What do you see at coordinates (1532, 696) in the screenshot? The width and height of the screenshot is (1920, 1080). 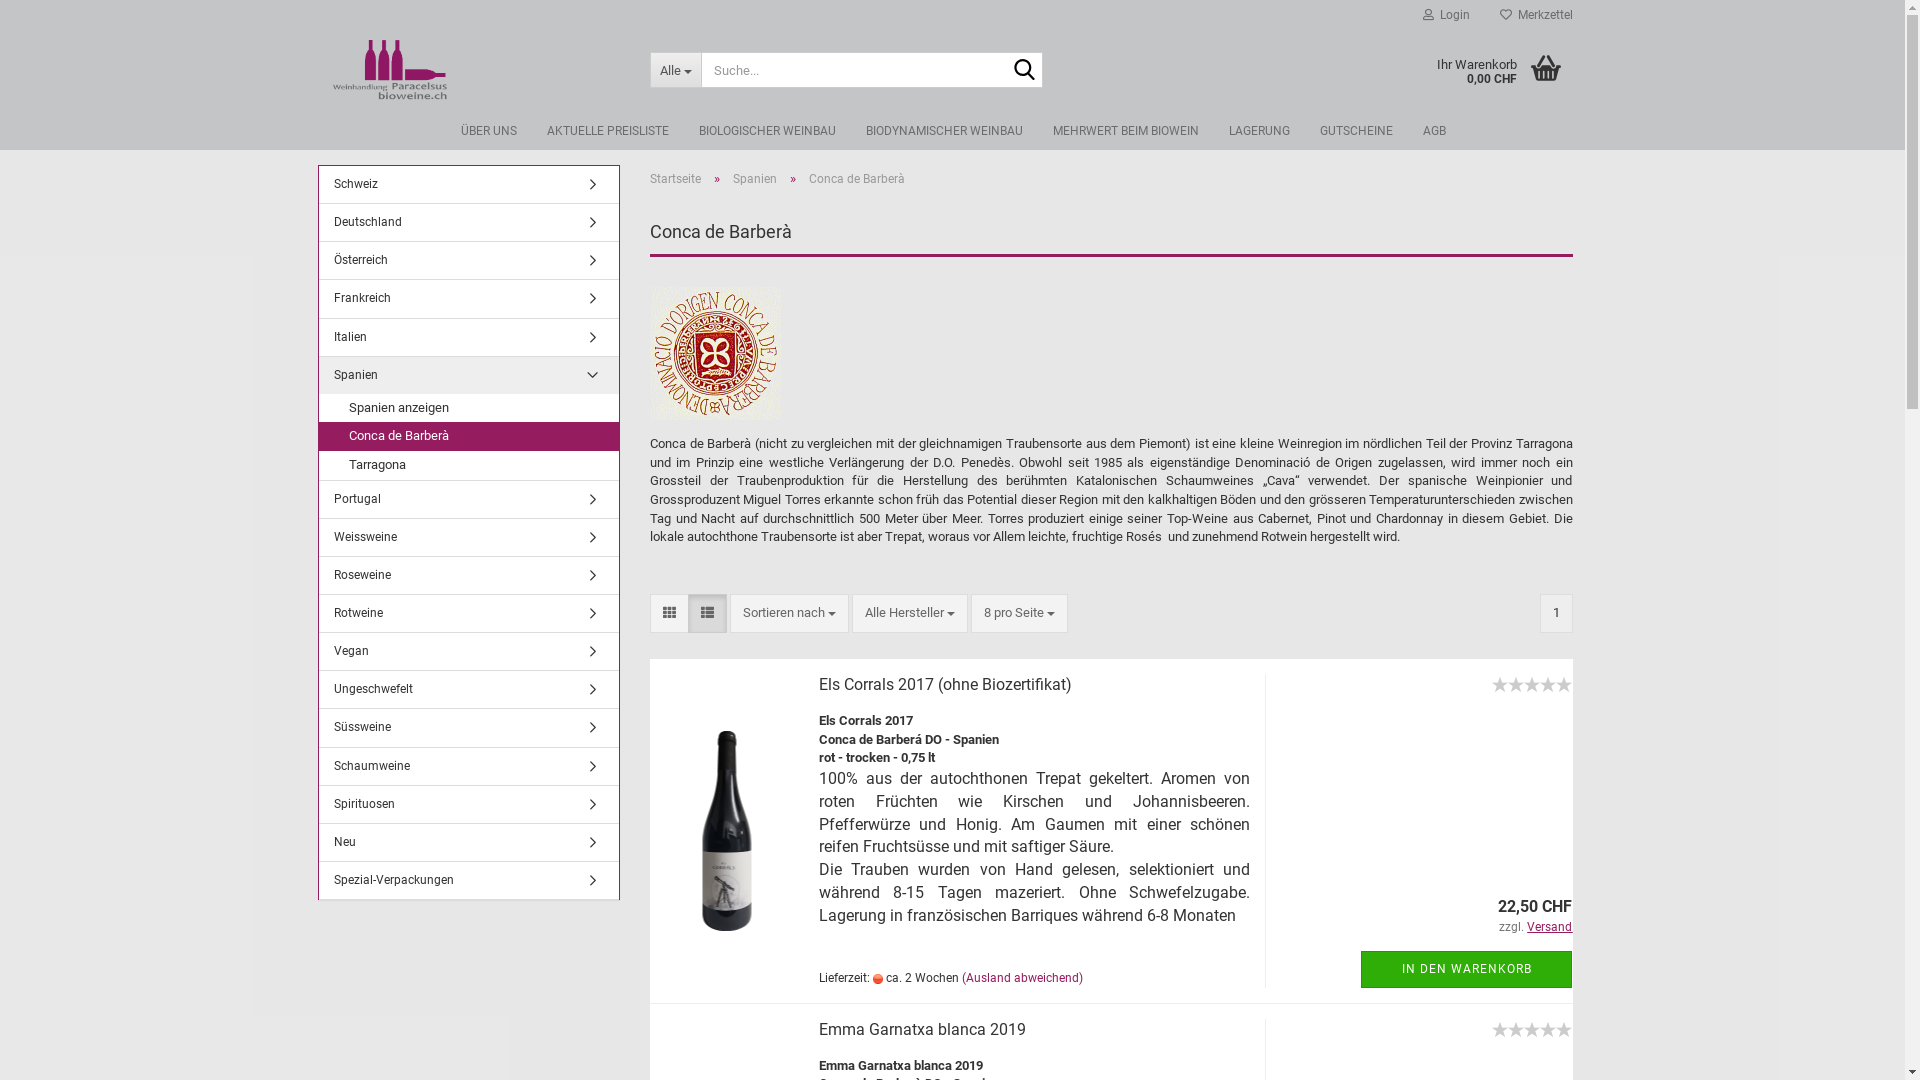 I see `Els Corrals 2017 (ohne Biozertifikat)` at bounding box center [1532, 696].